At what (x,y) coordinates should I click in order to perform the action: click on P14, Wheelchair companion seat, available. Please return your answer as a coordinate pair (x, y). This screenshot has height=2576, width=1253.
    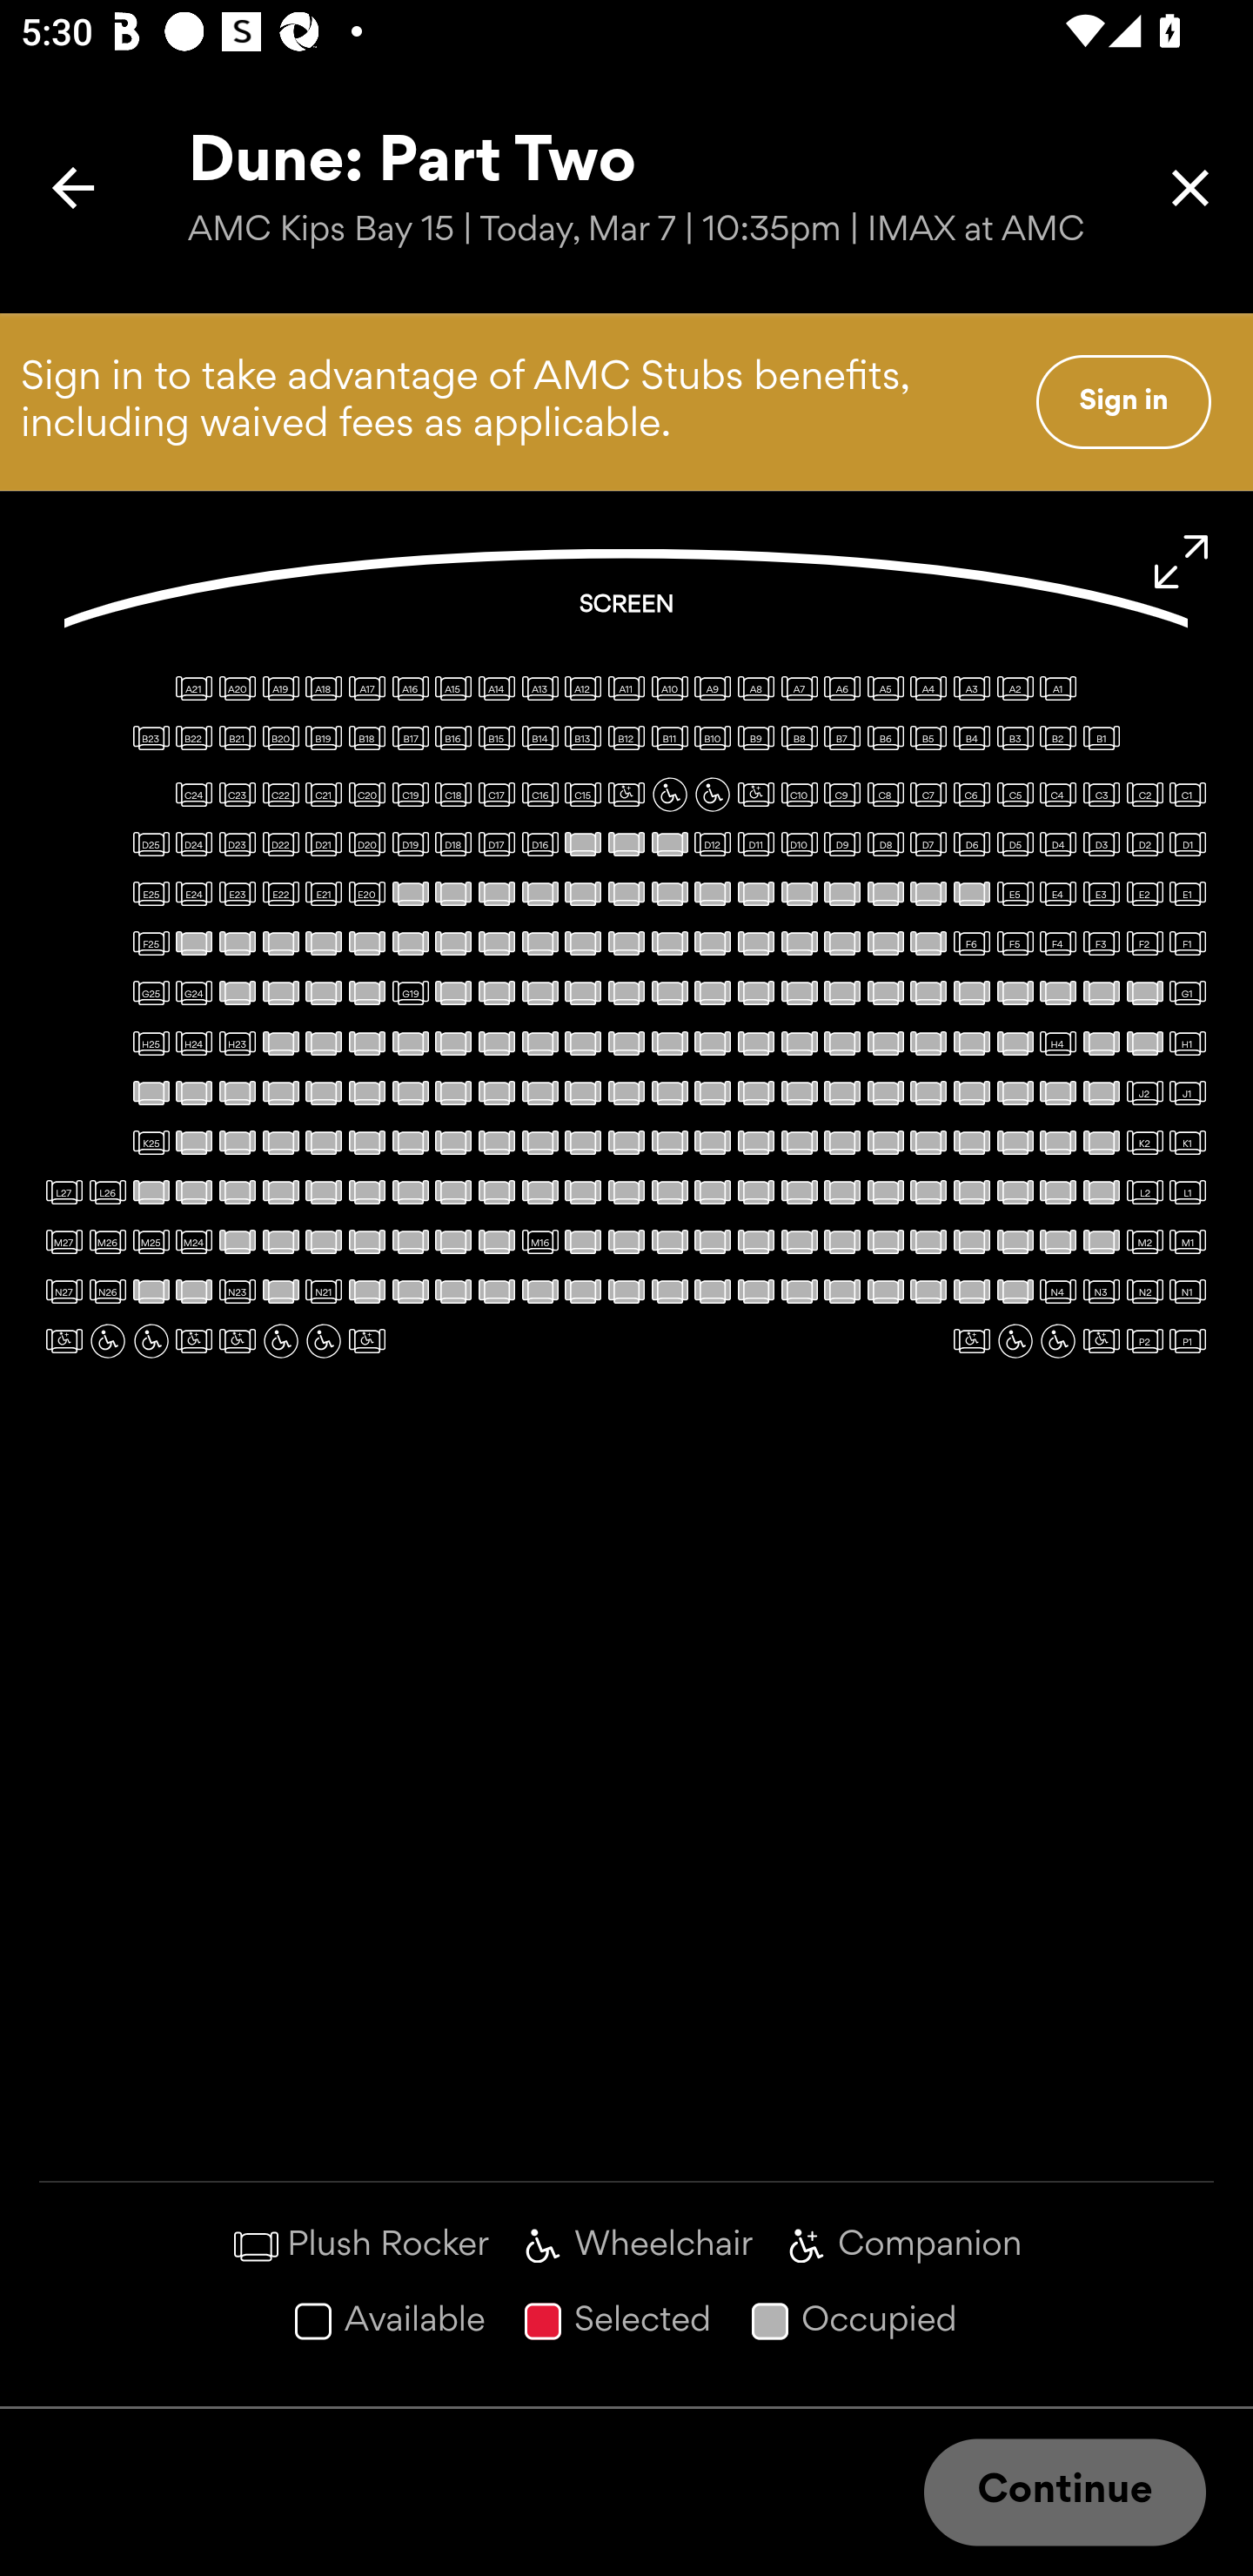
    Looking at the image, I should click on (64, 1340).